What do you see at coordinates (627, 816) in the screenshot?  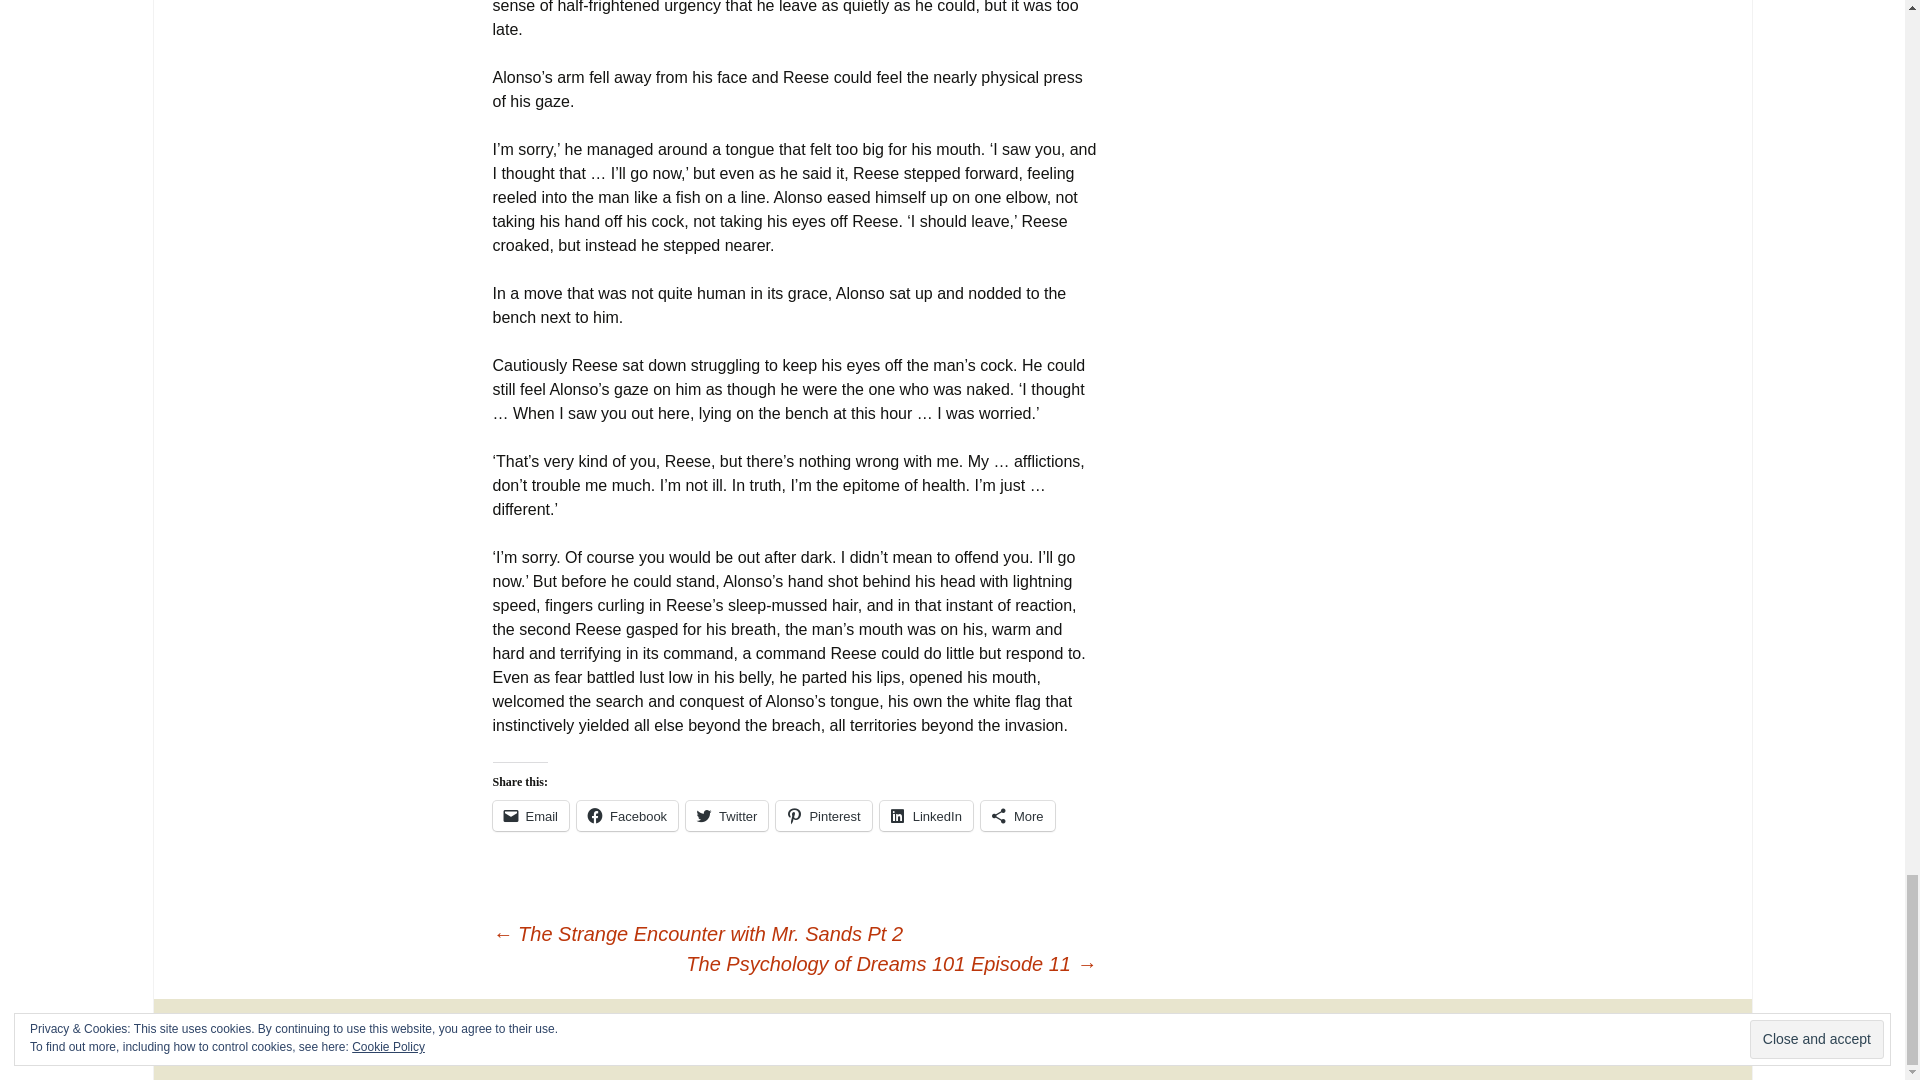 I see `Click to share on Facebook` at bounding box center [627, 816].